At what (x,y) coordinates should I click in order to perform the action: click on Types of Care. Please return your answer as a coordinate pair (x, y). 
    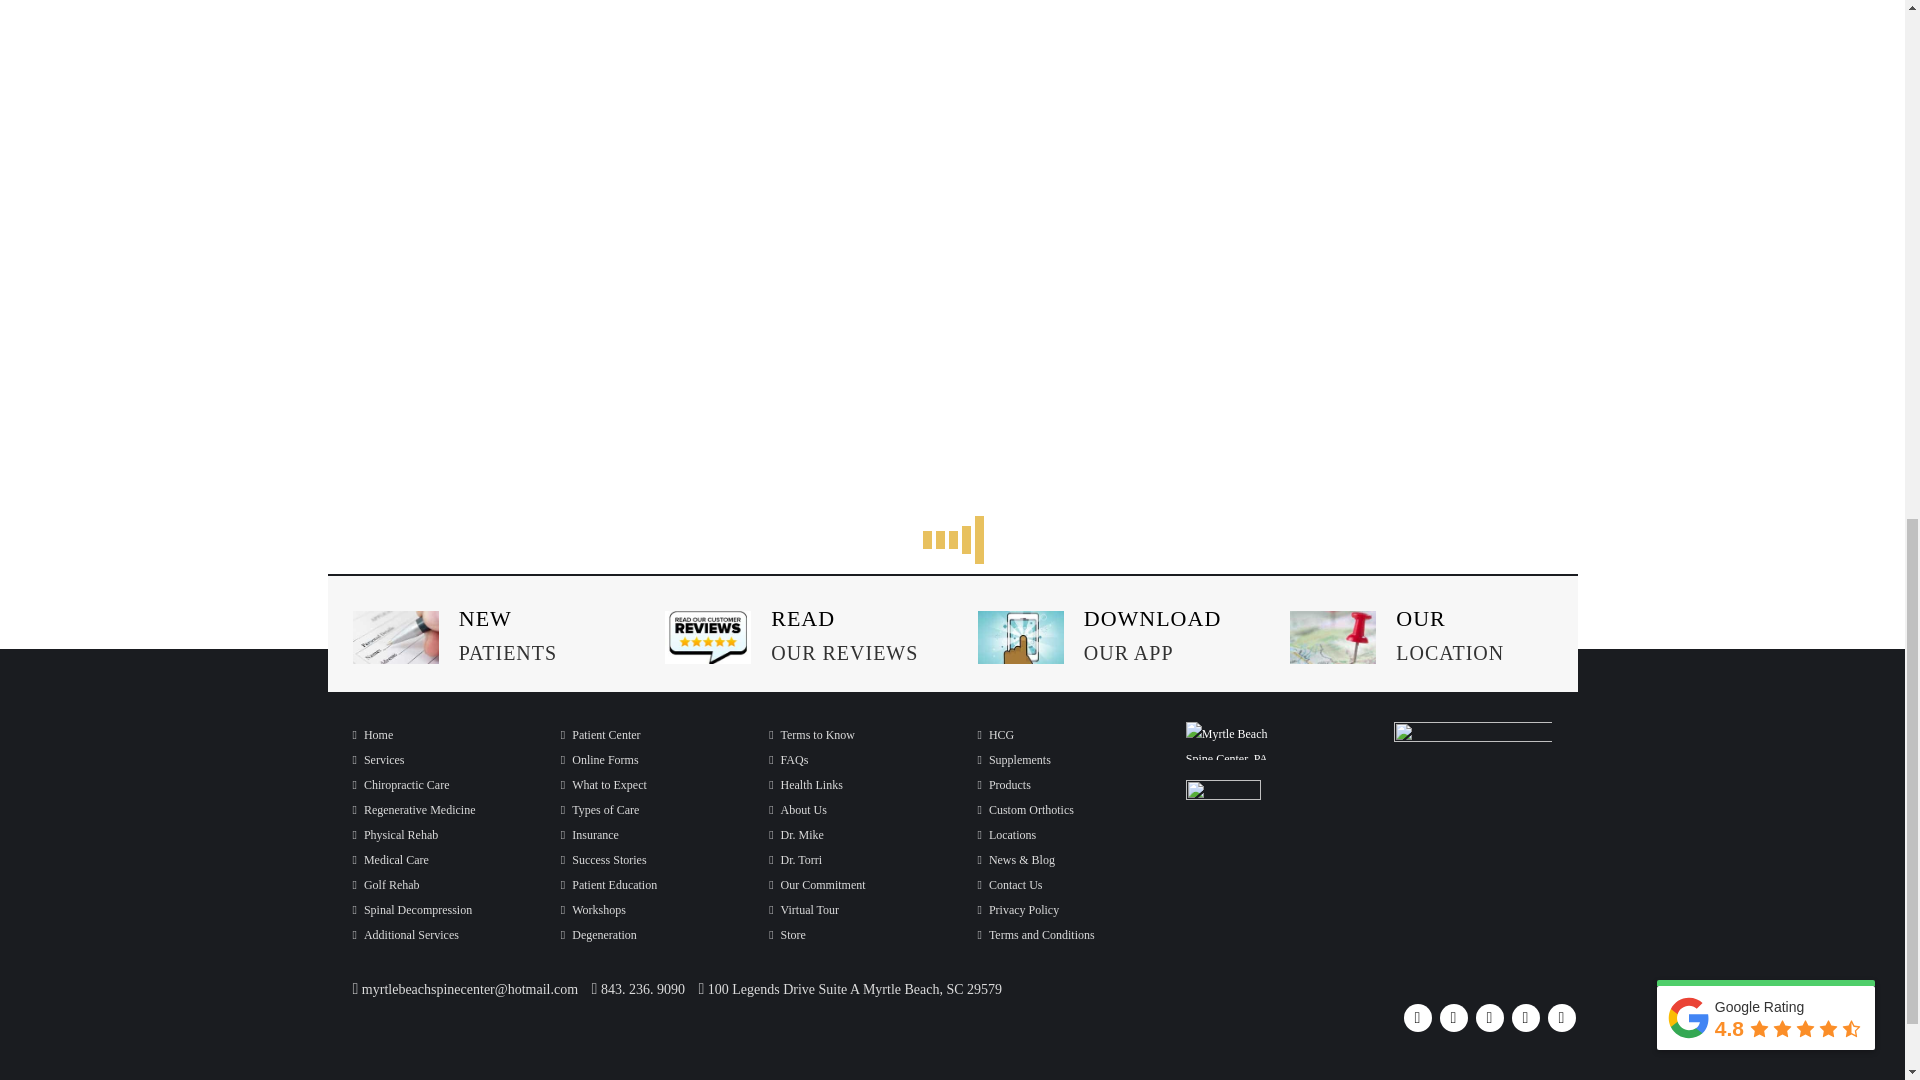
    Looking at the image, I should click on (600, 810).